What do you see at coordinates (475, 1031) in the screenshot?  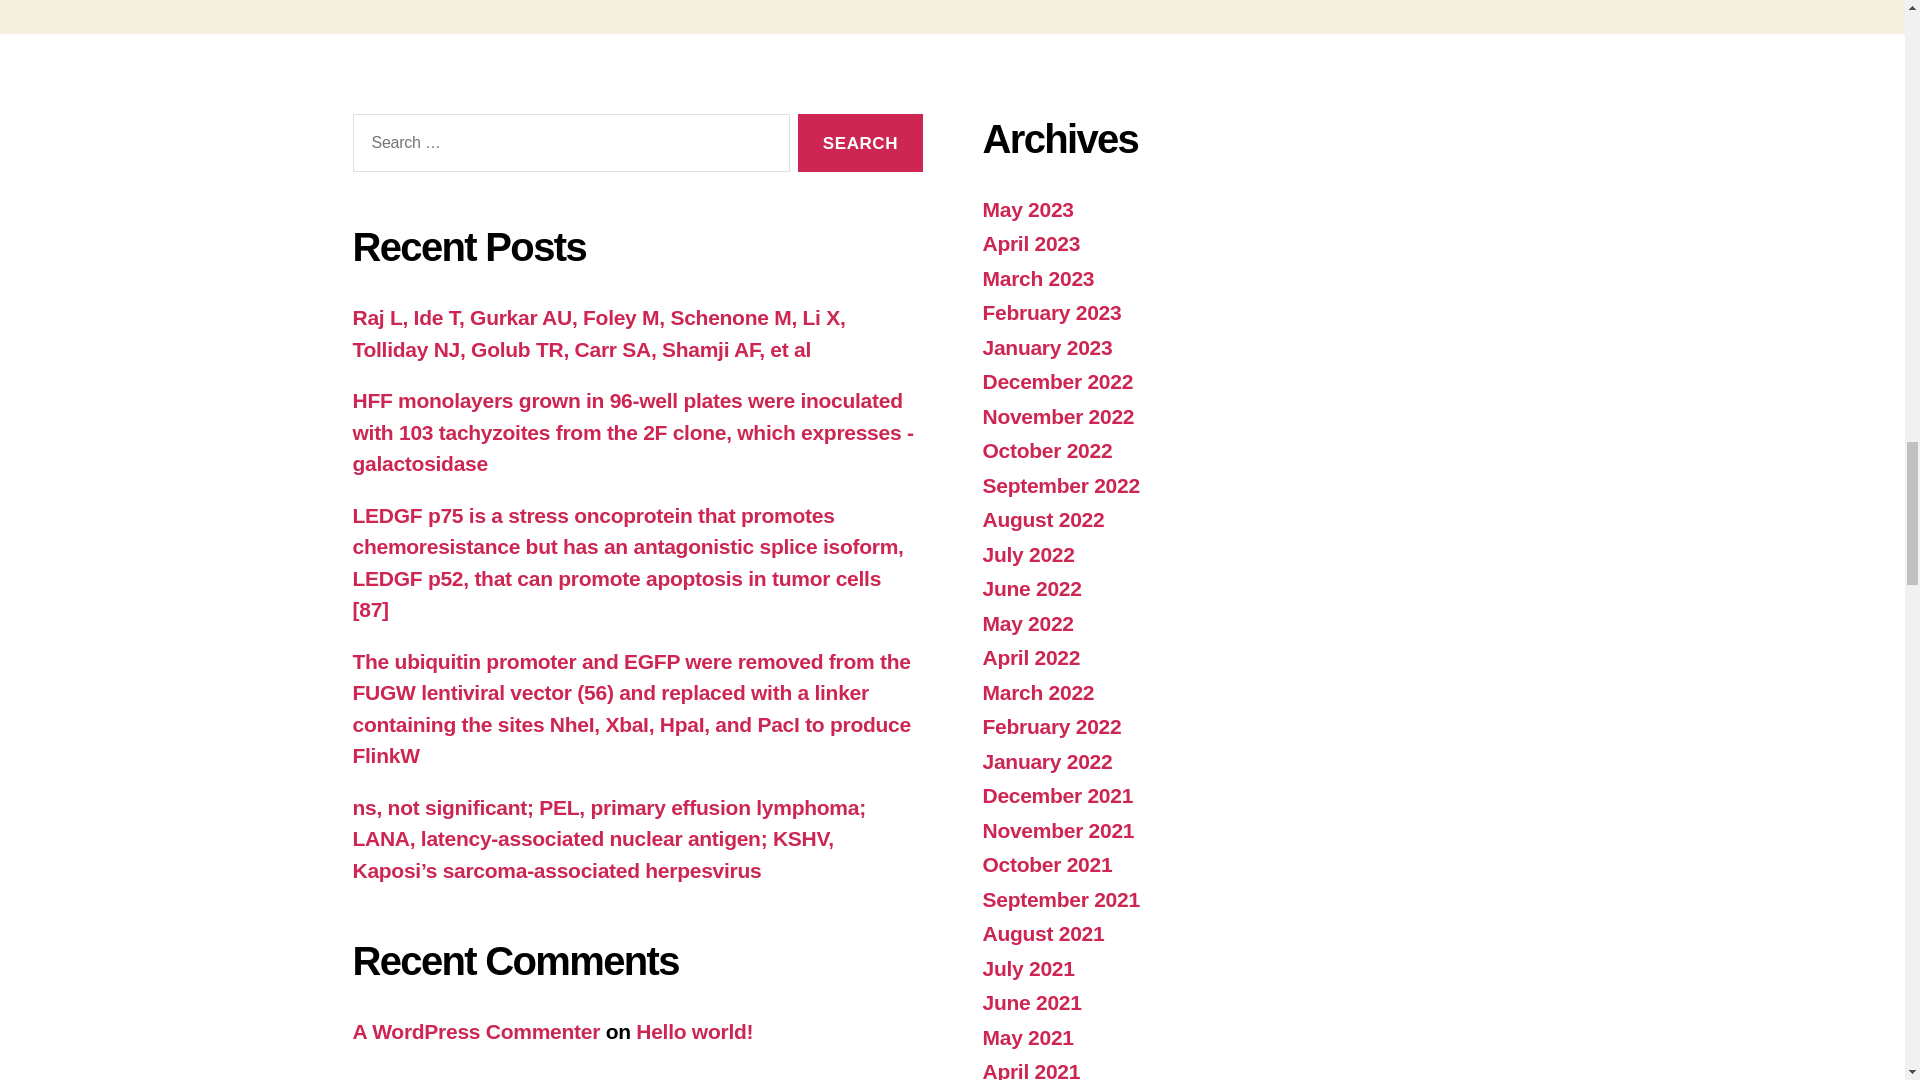 I see `A WordPress Commenter` at bounding box center [475, 1031].